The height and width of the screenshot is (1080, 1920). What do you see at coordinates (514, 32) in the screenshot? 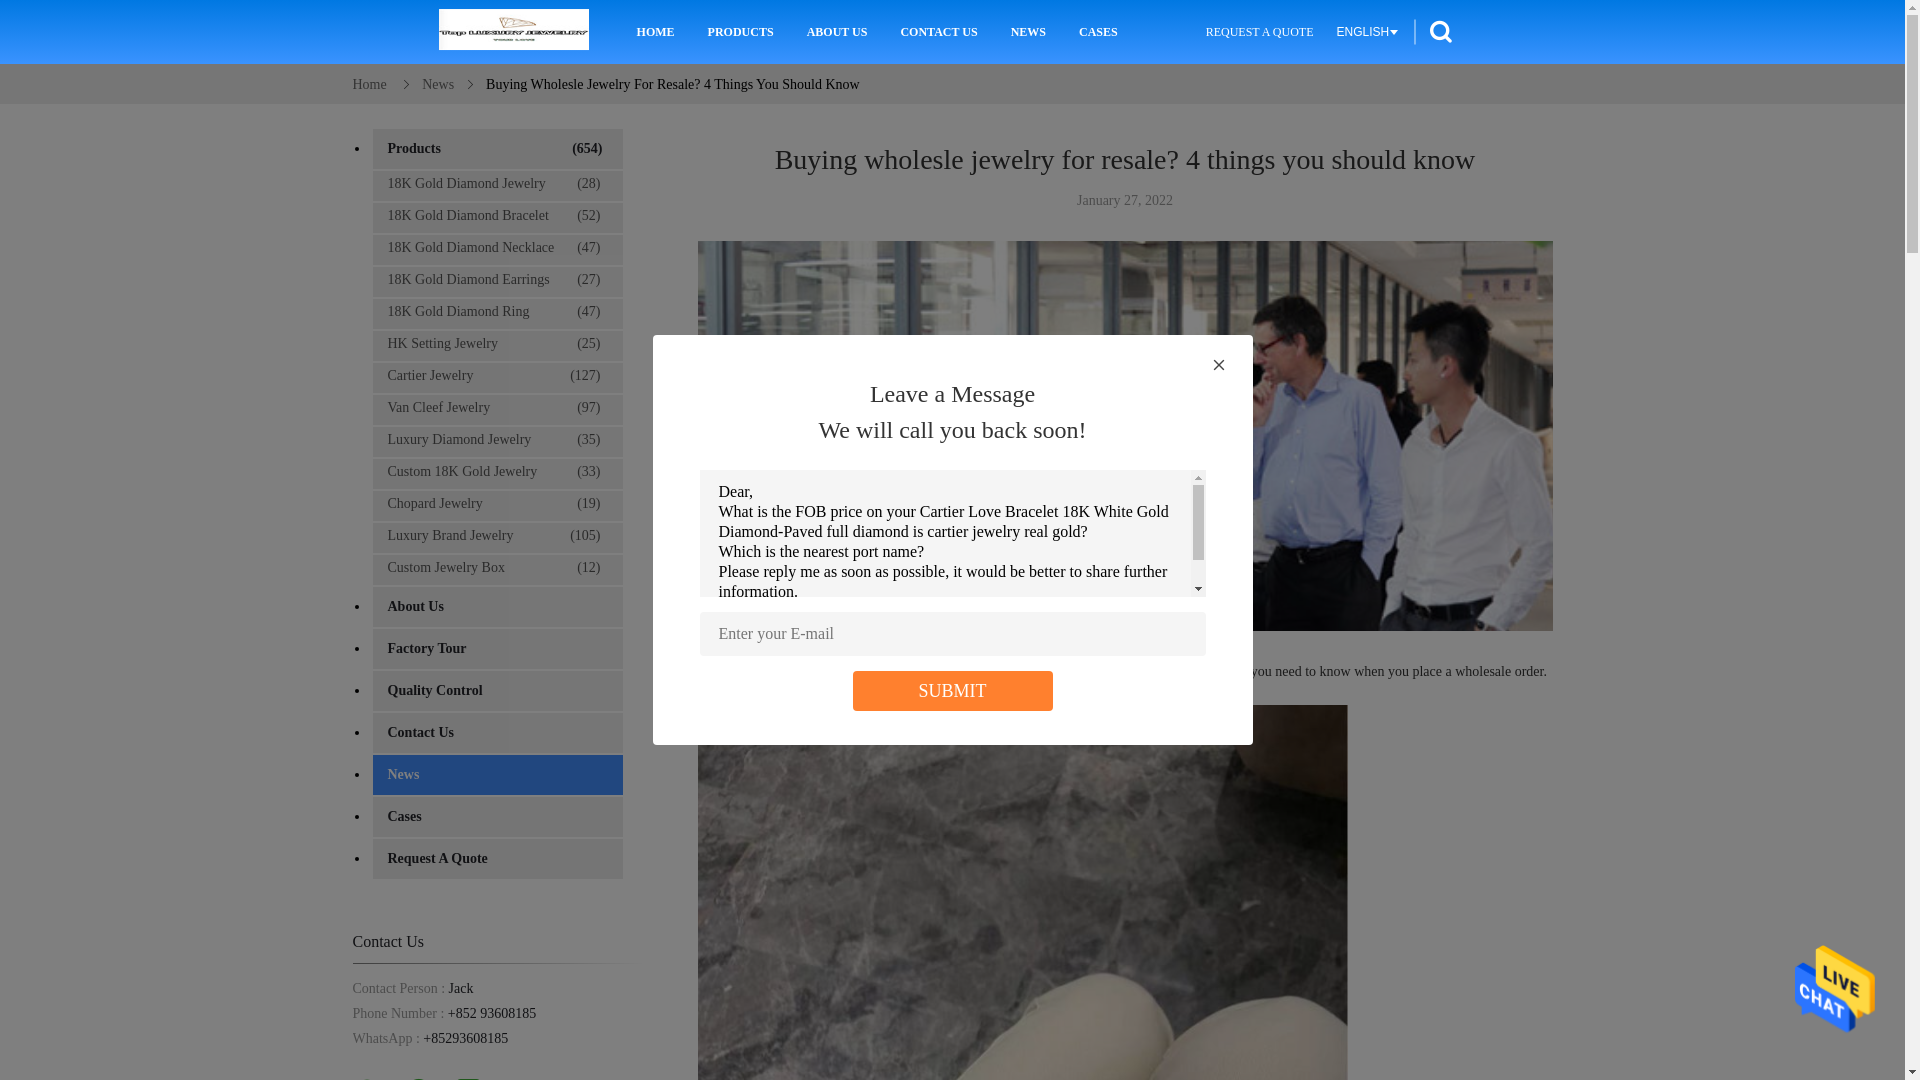
I see `China 18K Gold Diamond Jewelry manufacturer` at bounding box center [514, 32].